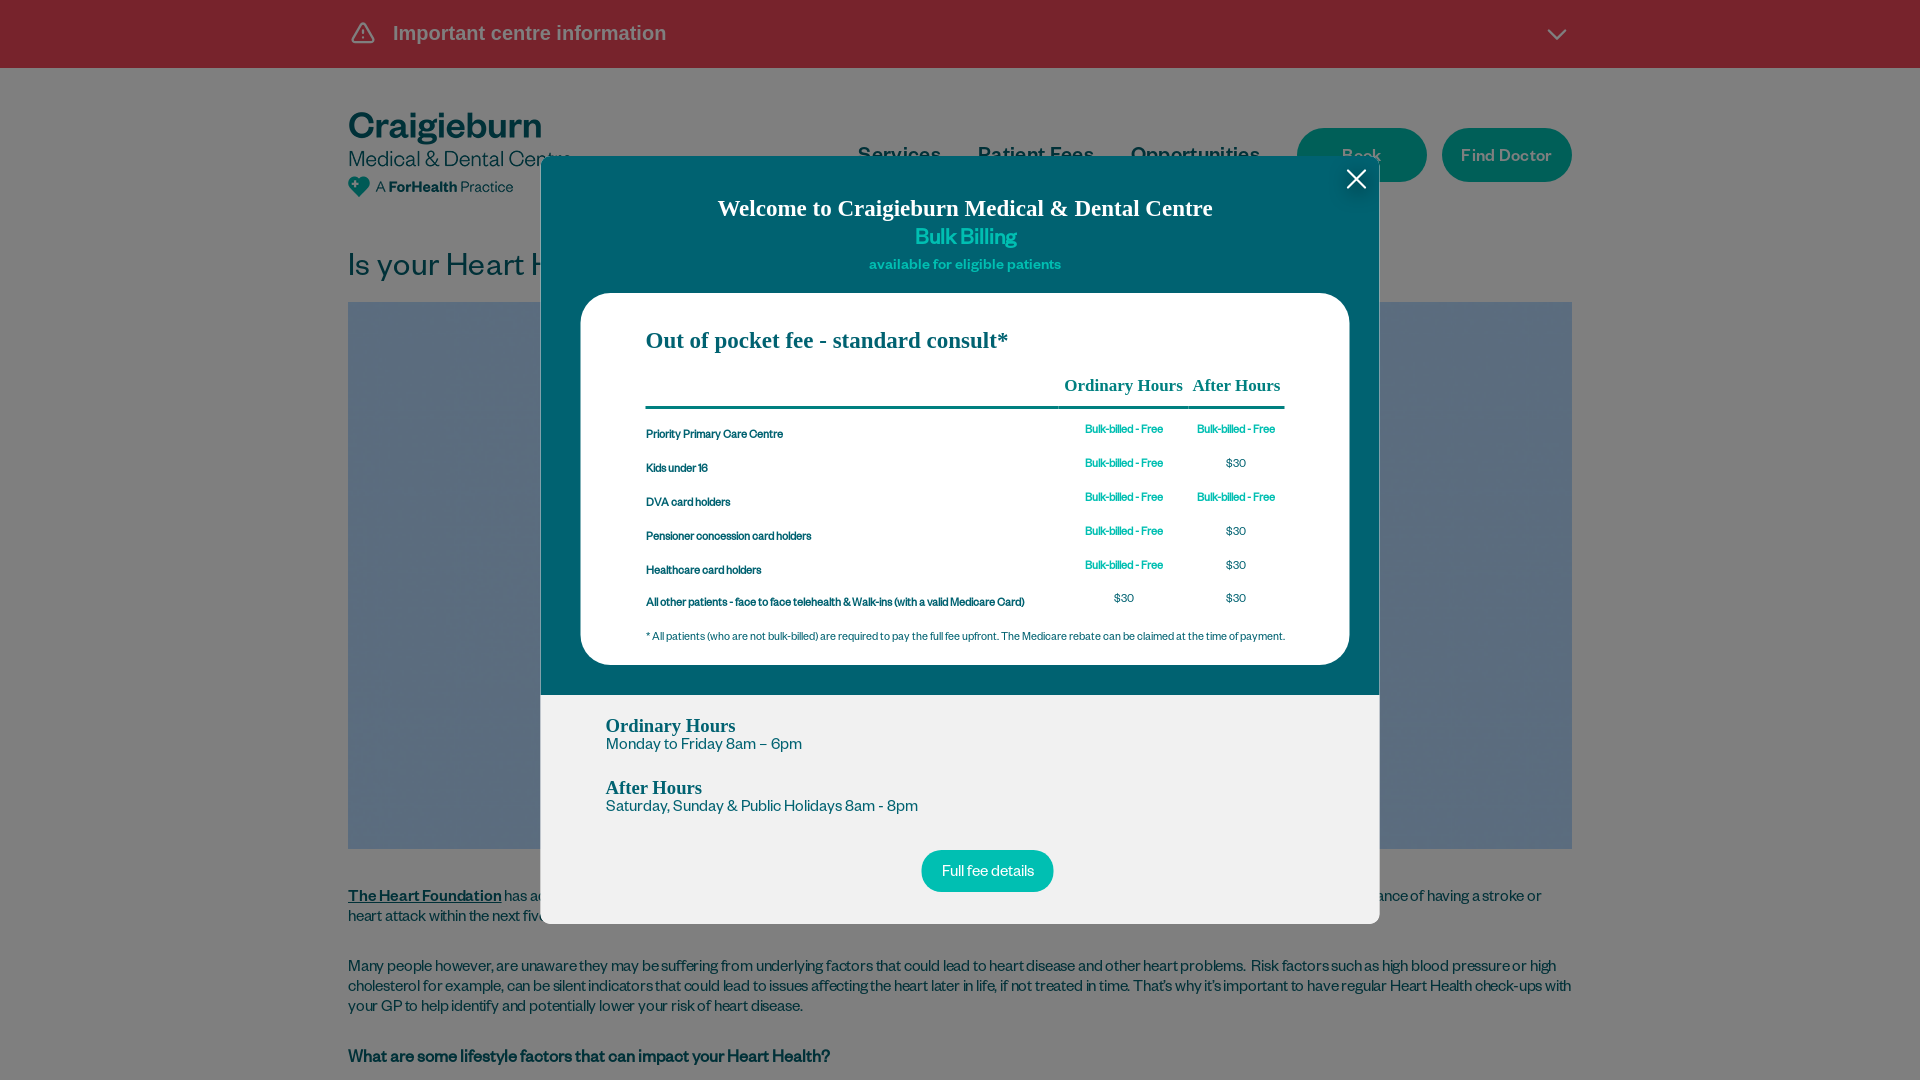 The width and height of the screenshot is (1920, 1080). Describe the element at coordinates (900, 158) in the screenshot. I see `Services` at that location.